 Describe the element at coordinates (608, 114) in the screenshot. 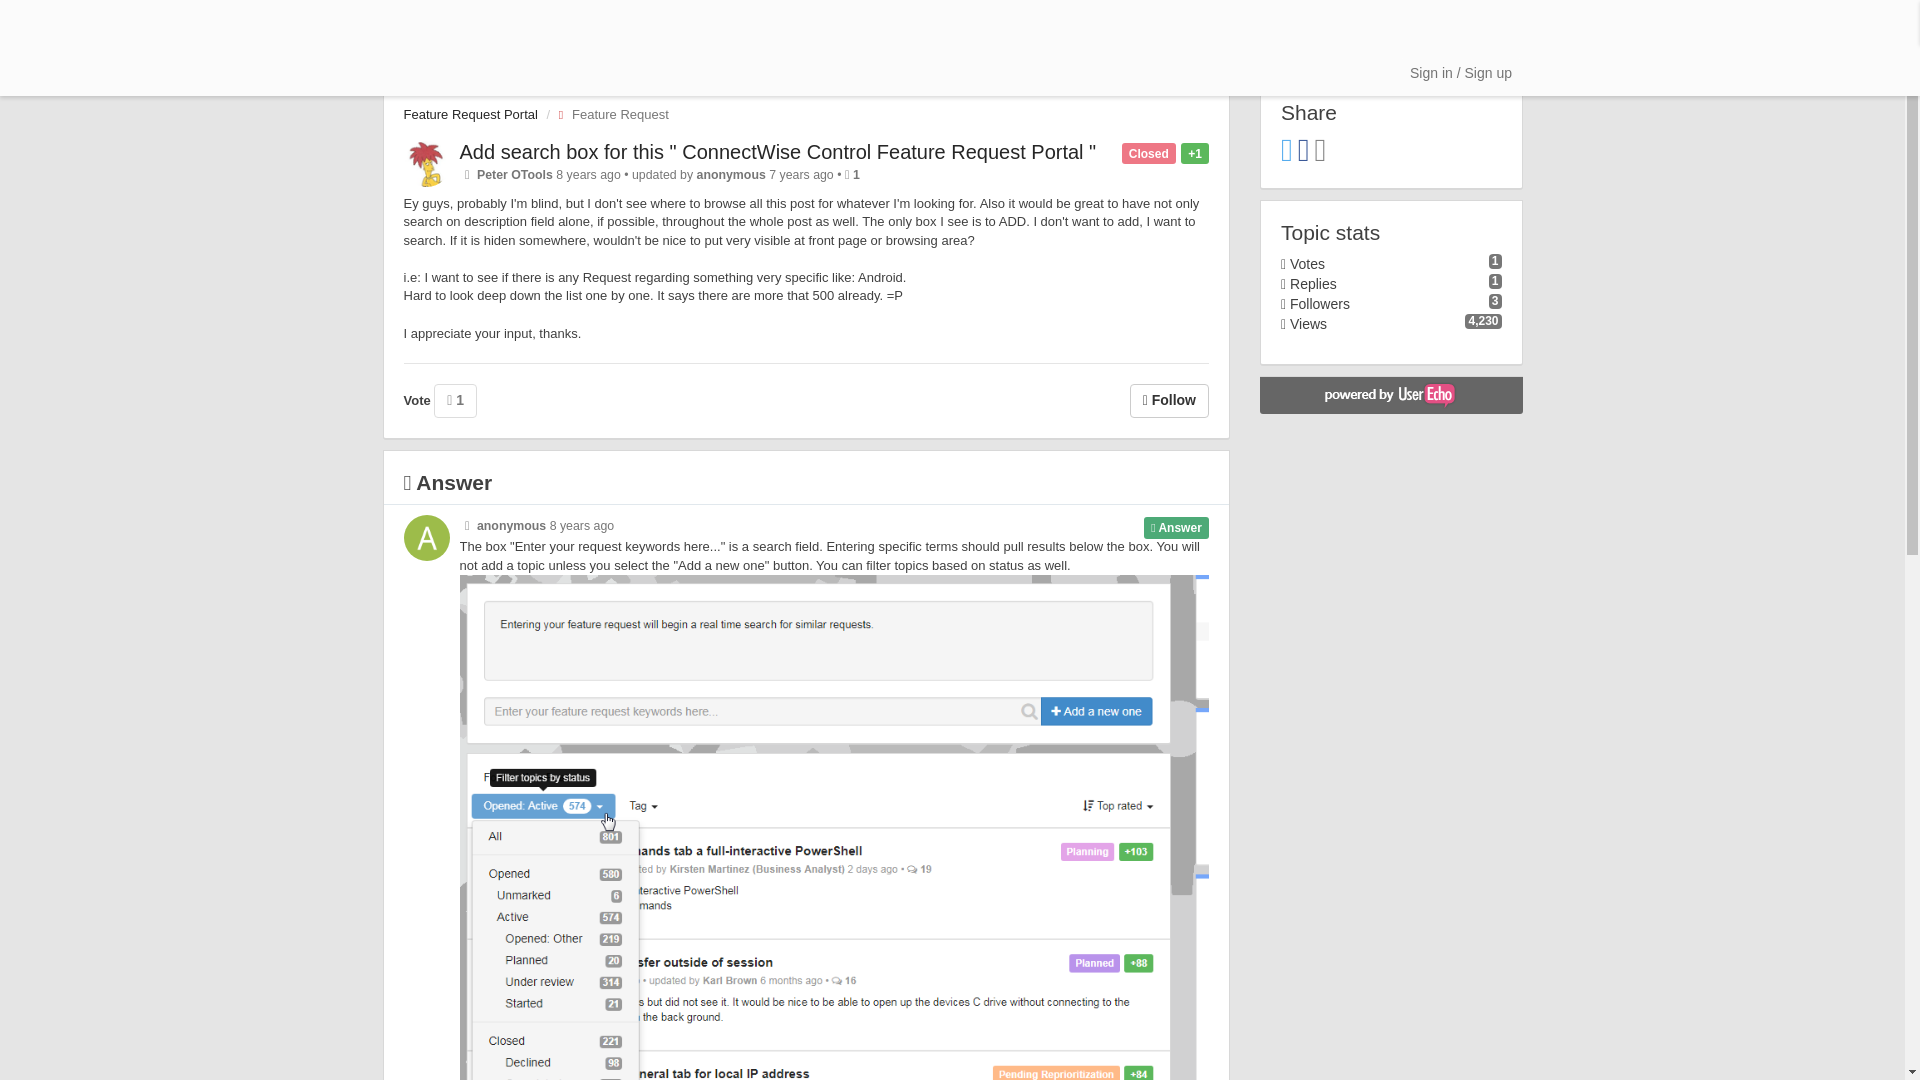

I see `Feature Request` at that location.